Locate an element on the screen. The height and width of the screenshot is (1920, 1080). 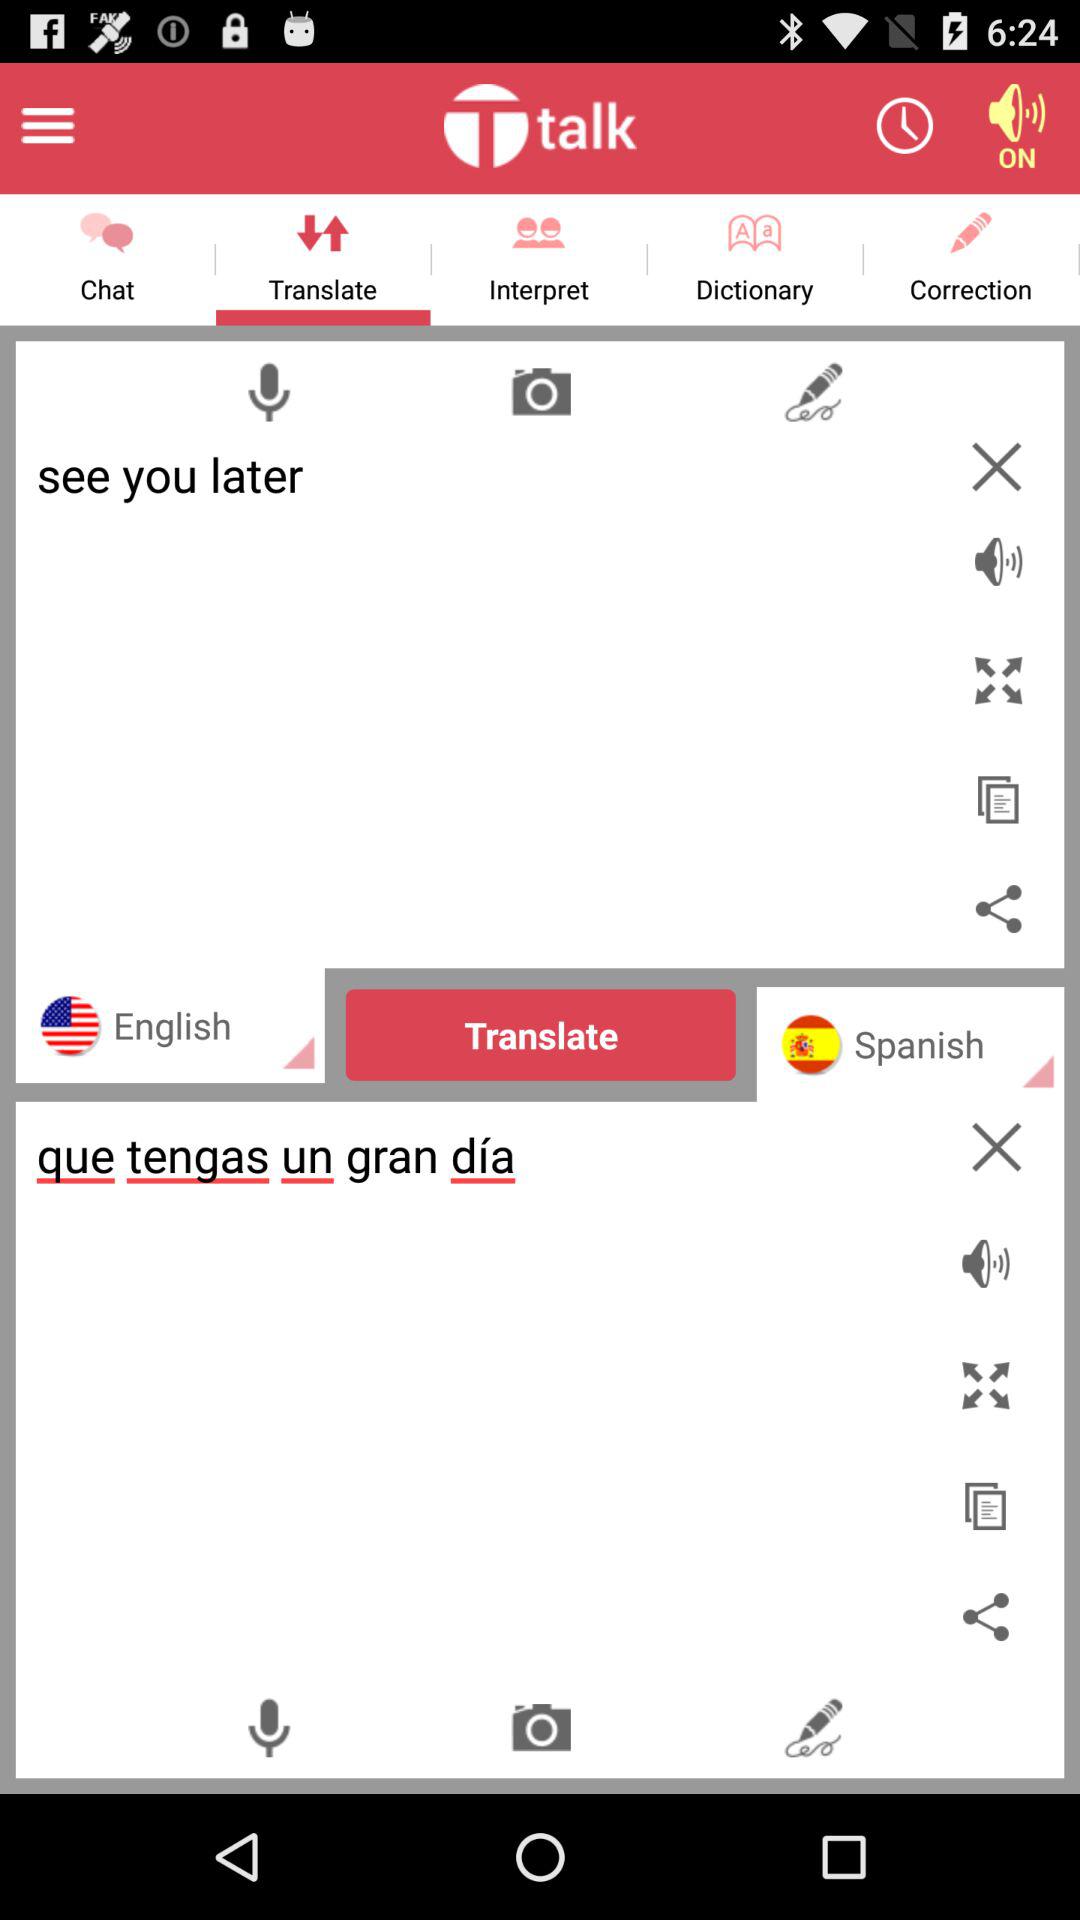
toggle sound is located at coordinates (990, 1253).